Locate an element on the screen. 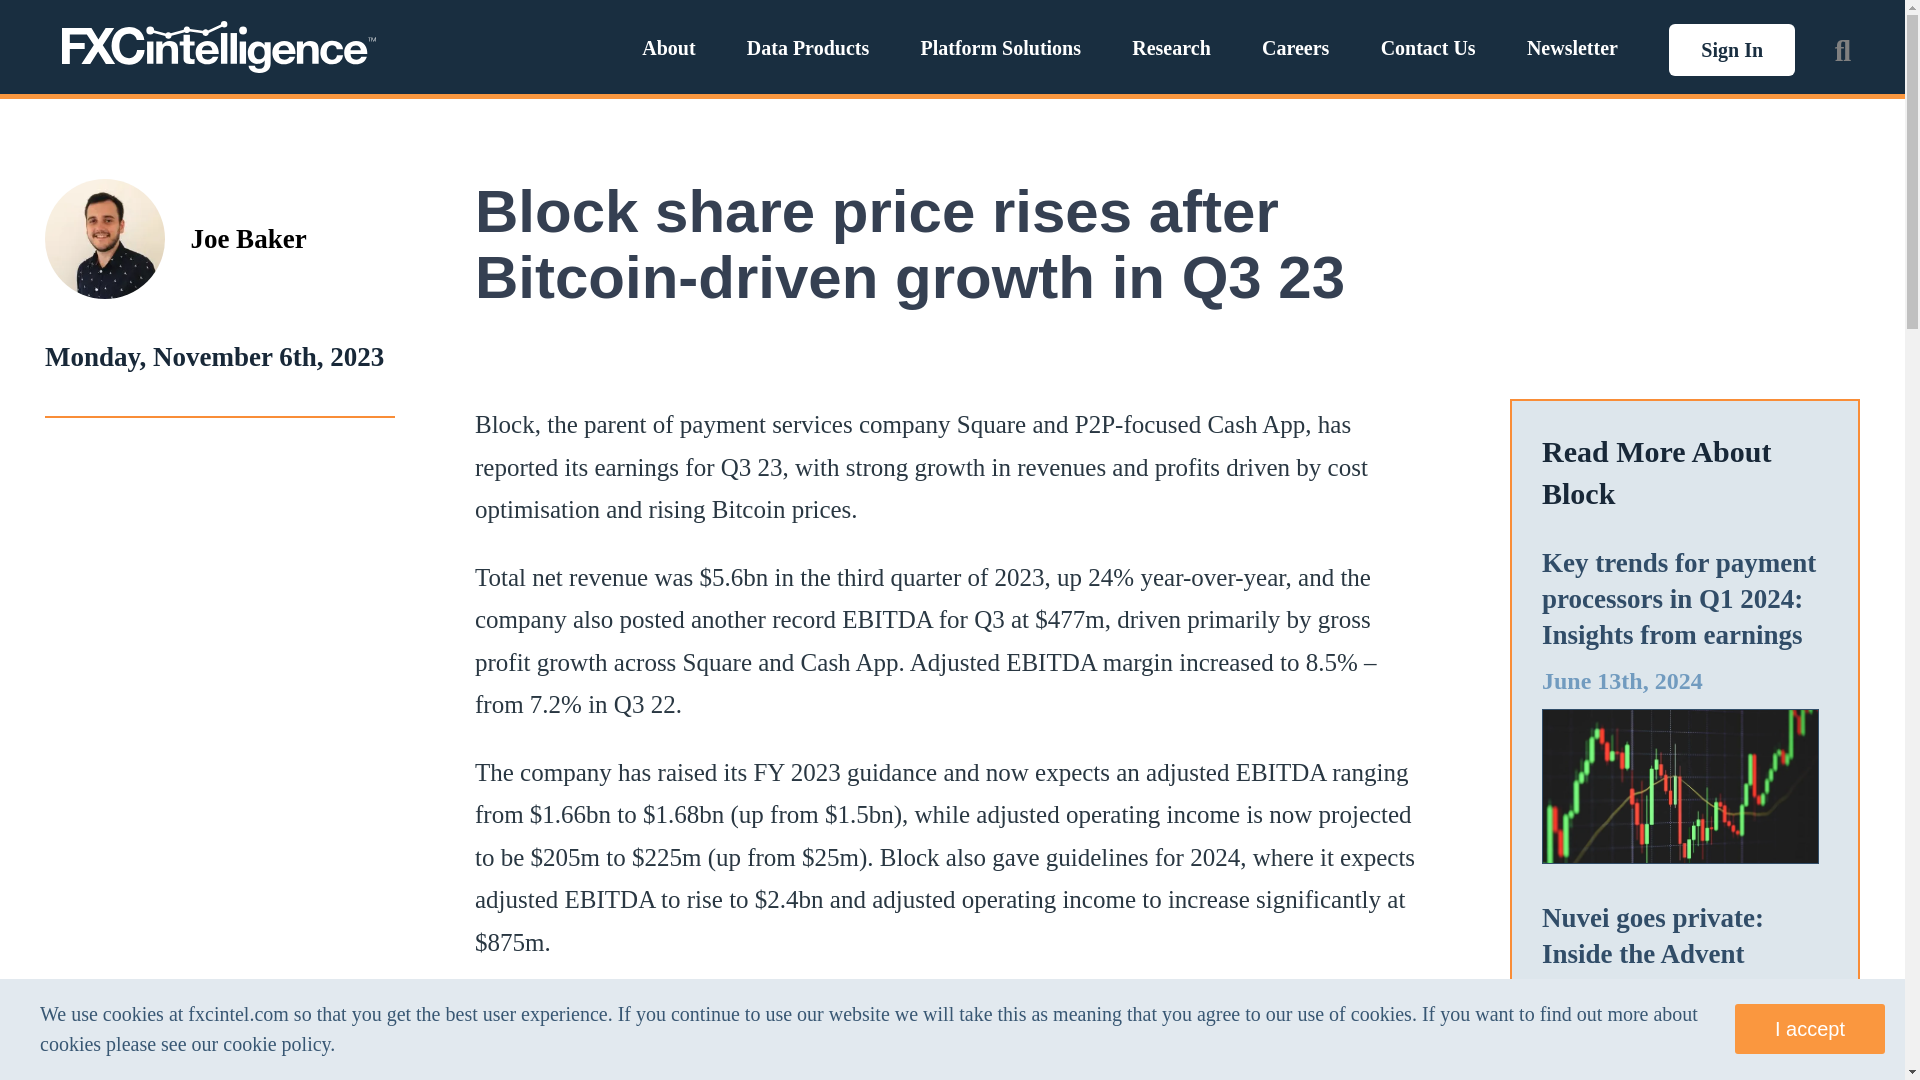  Careers is located at coordinates (1294, 48).